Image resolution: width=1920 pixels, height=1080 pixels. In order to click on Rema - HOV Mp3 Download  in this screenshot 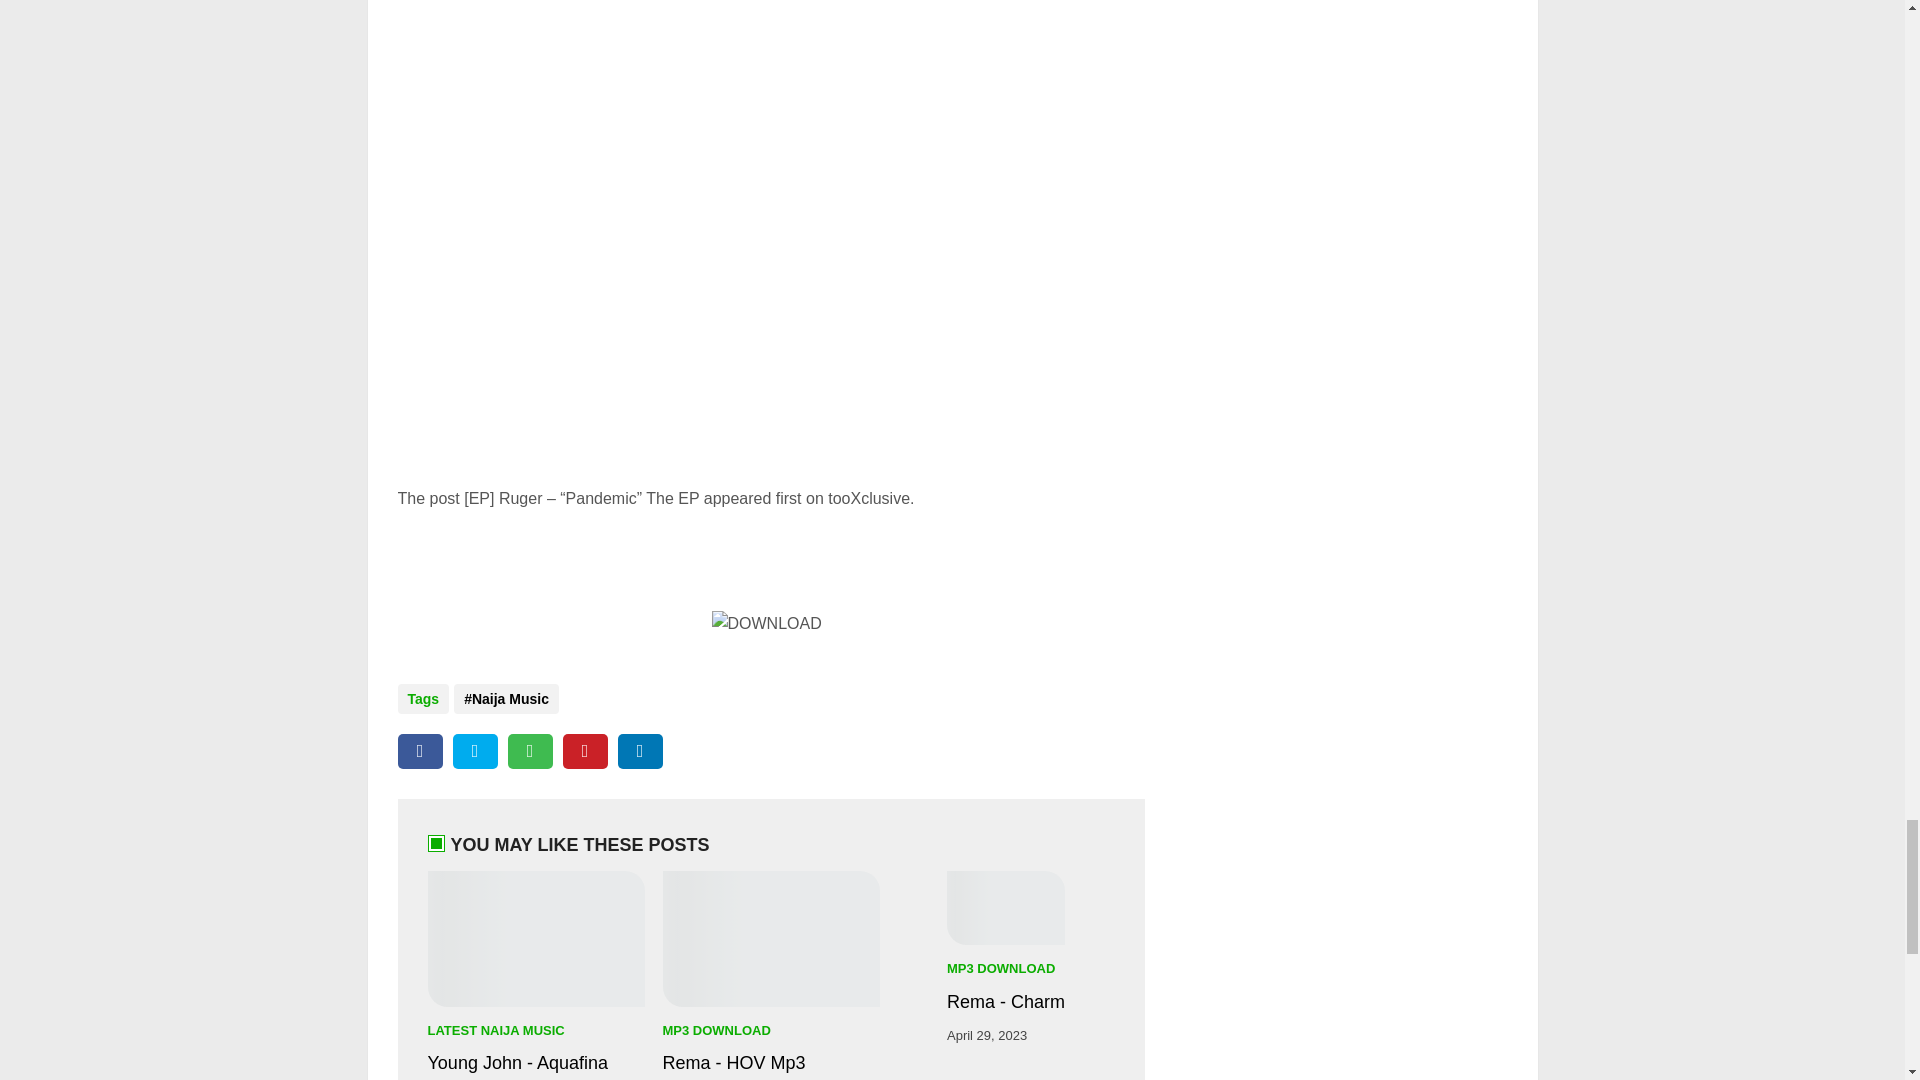, I will do `click(770, 938)`.